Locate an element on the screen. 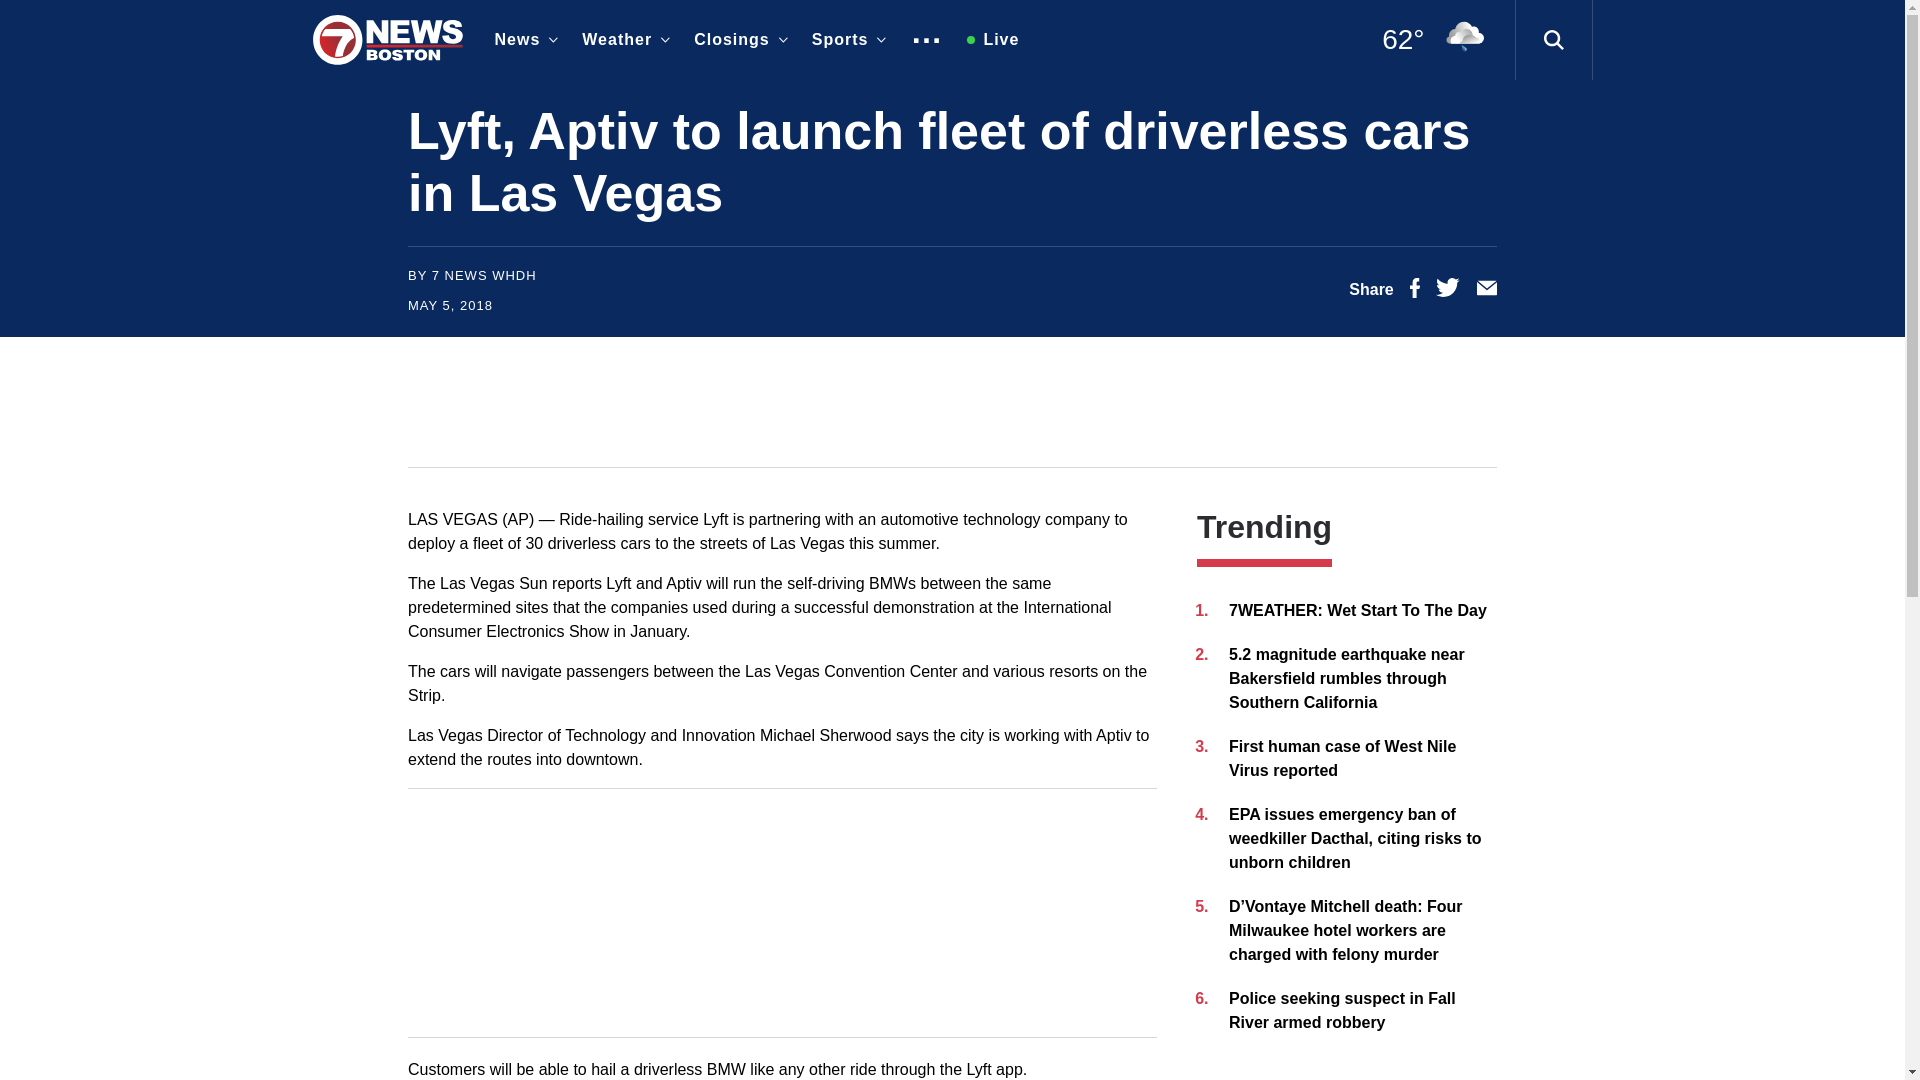 The width and height of the screenshot is (1920, 1080). Twitter is located at coordinates (1448, 292).